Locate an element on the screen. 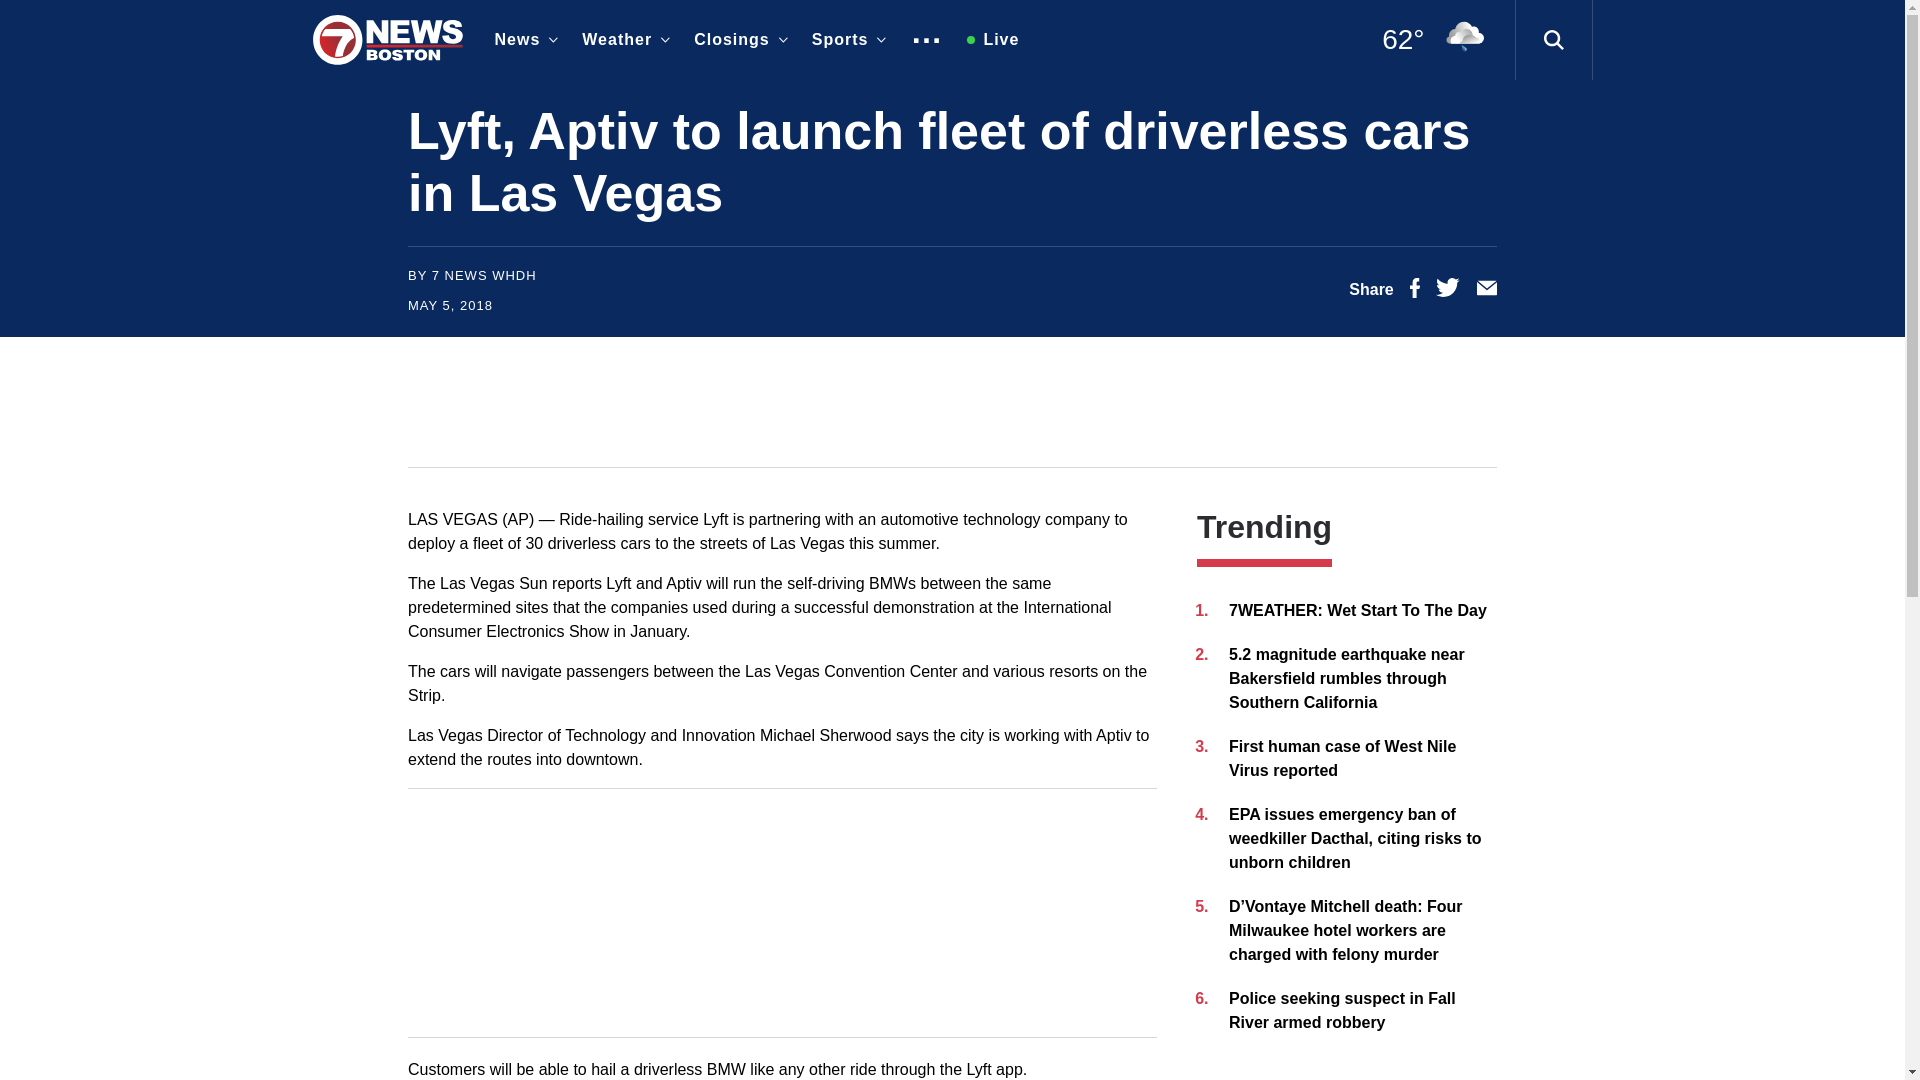 The width and height of the screenshot is (1920, 1080). Twitter is located at coordinates (1448, 292).